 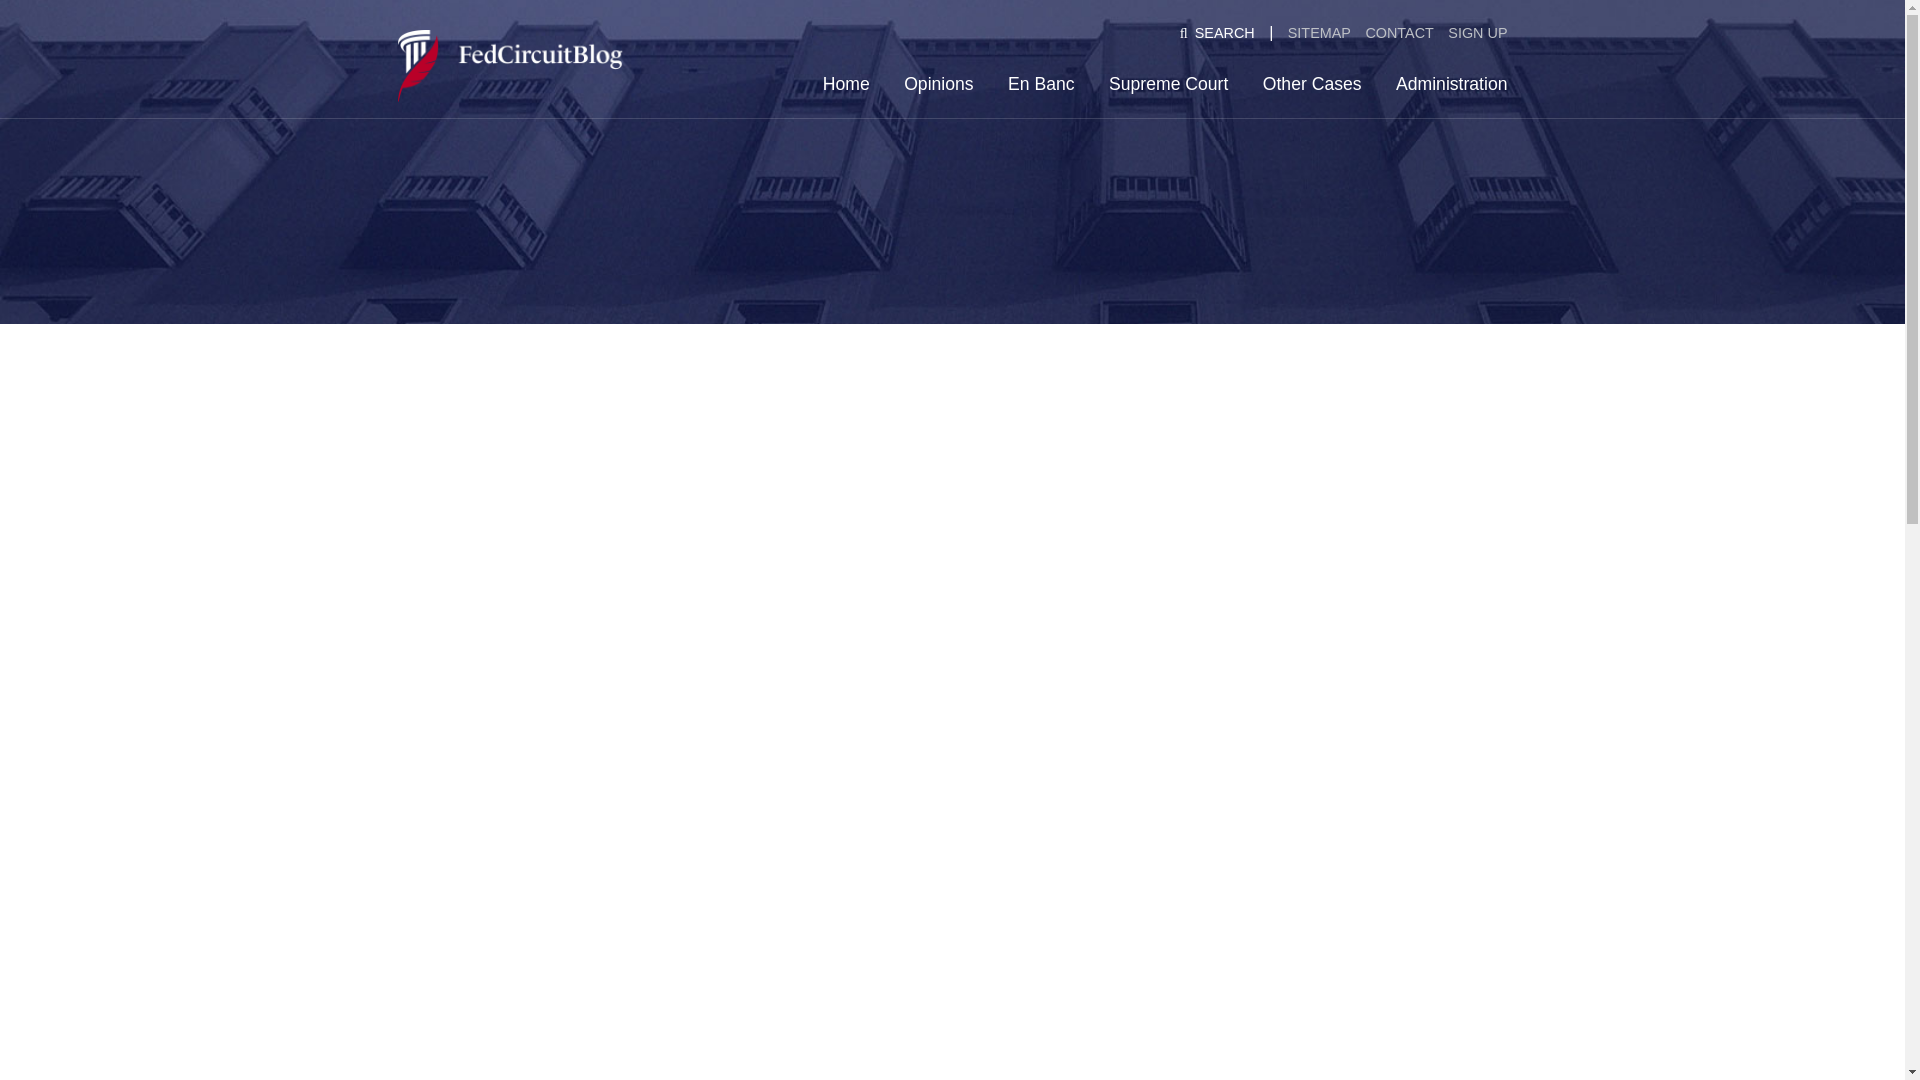 What do you see at coordinates (1451, 83) in the screenshot?
I see `Administration` at bounding box center [1451, 83].